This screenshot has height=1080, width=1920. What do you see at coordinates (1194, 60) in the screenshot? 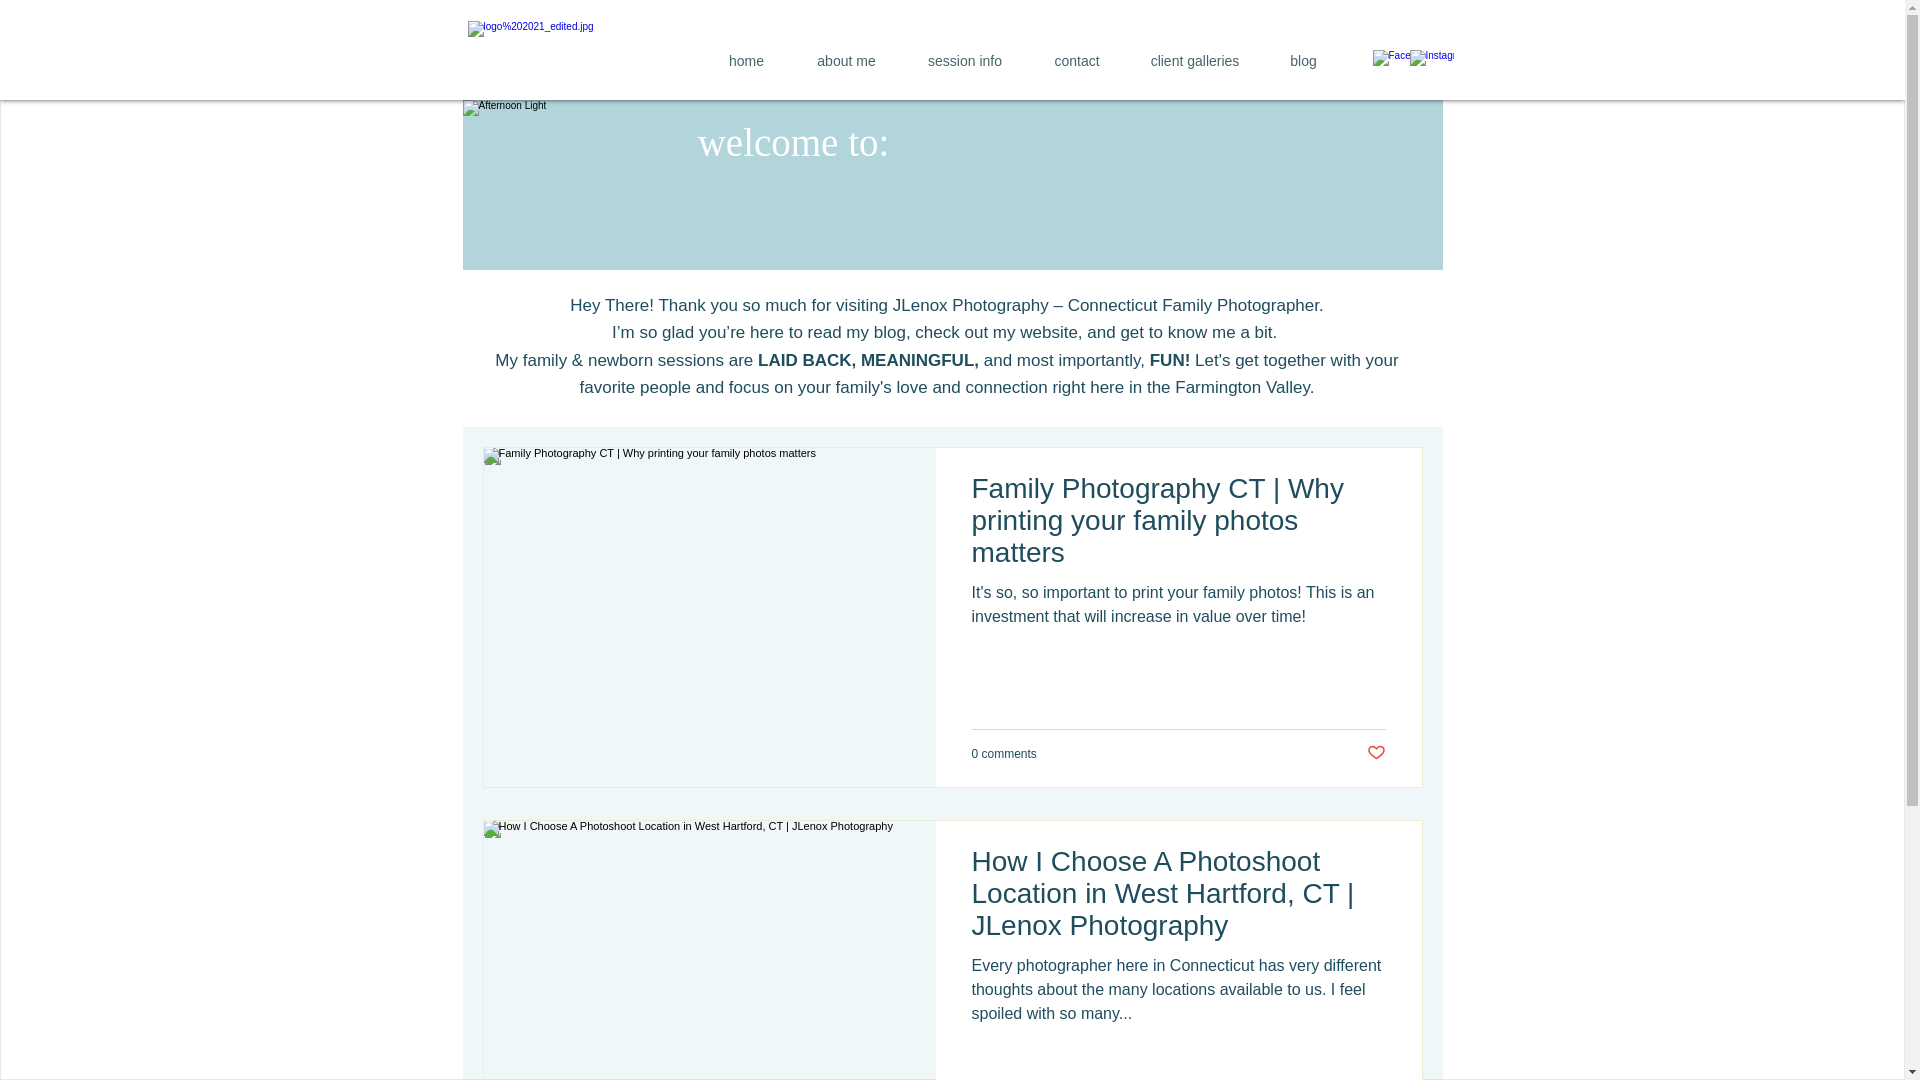
I see `client galleries` at bounding box center [1194, 60].